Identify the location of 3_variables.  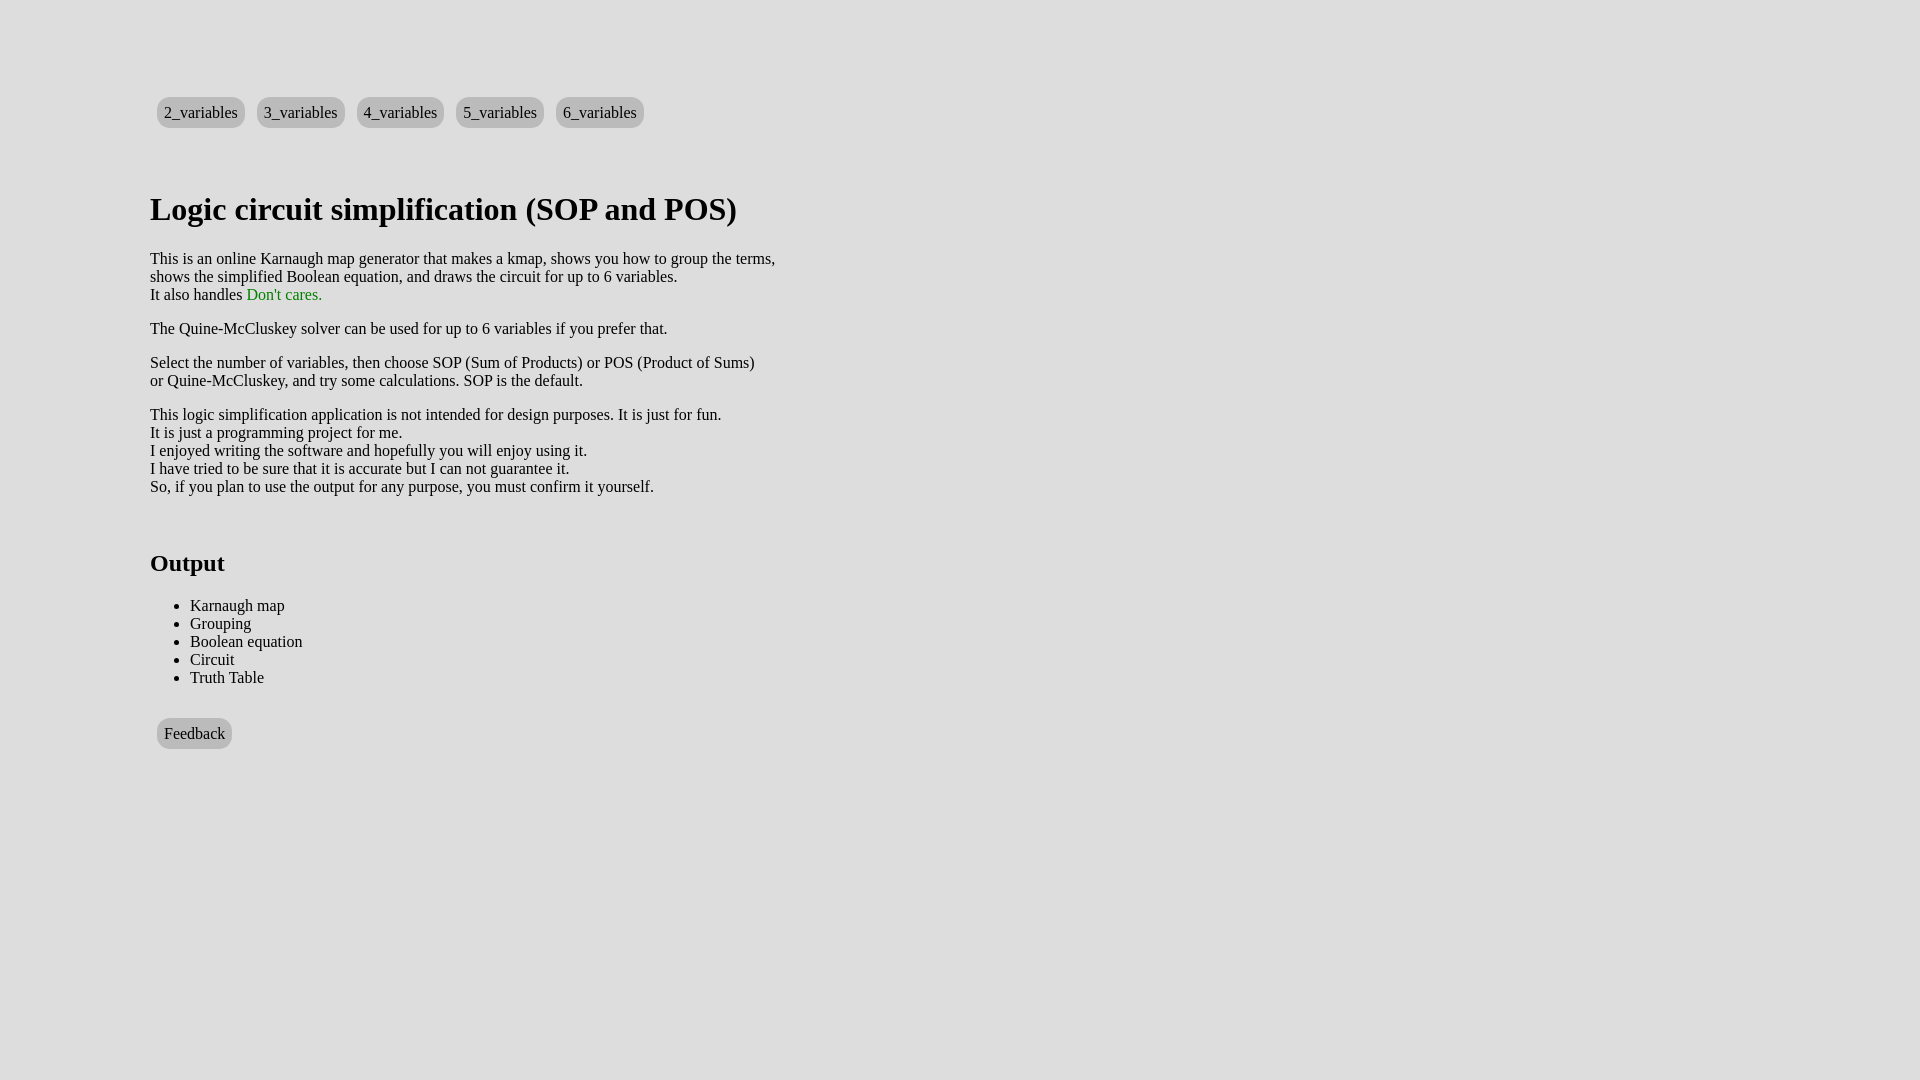
(301, 112).